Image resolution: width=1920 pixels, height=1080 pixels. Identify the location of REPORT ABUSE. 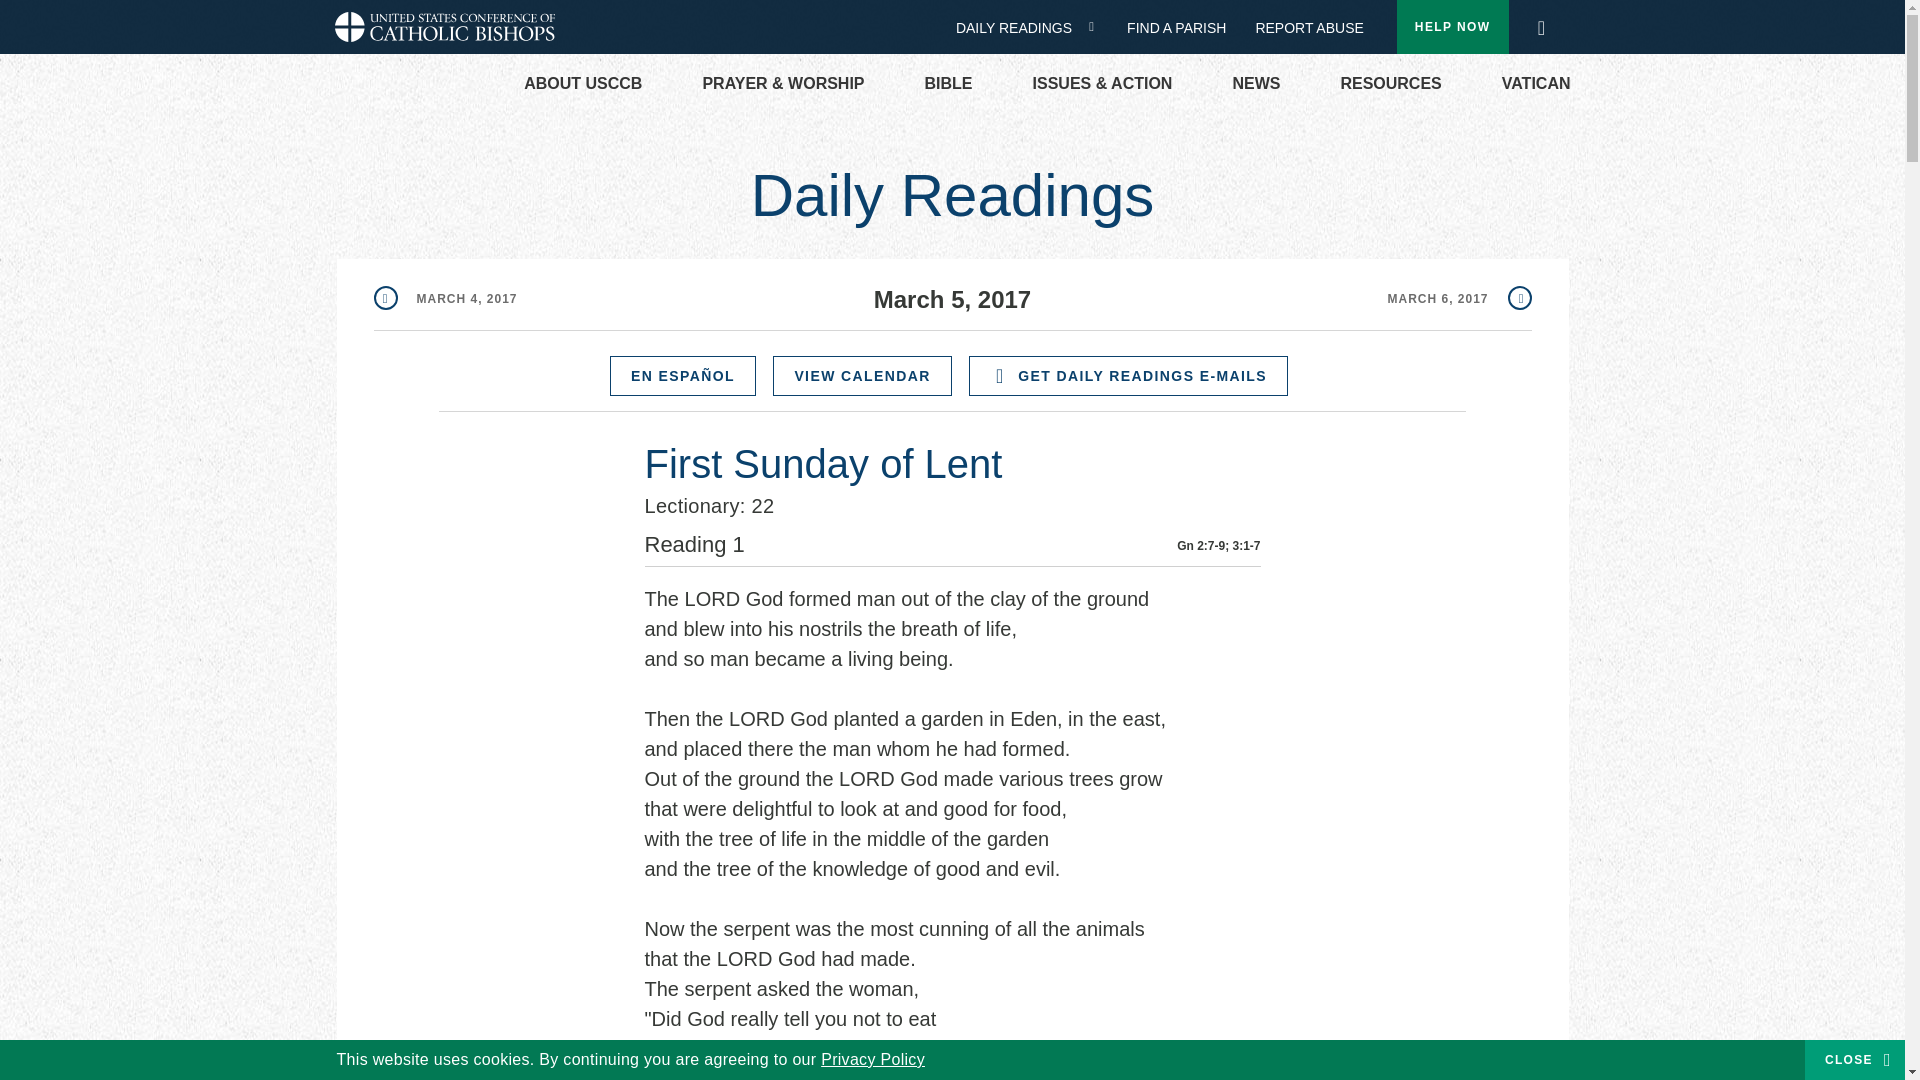
(1309, 28).